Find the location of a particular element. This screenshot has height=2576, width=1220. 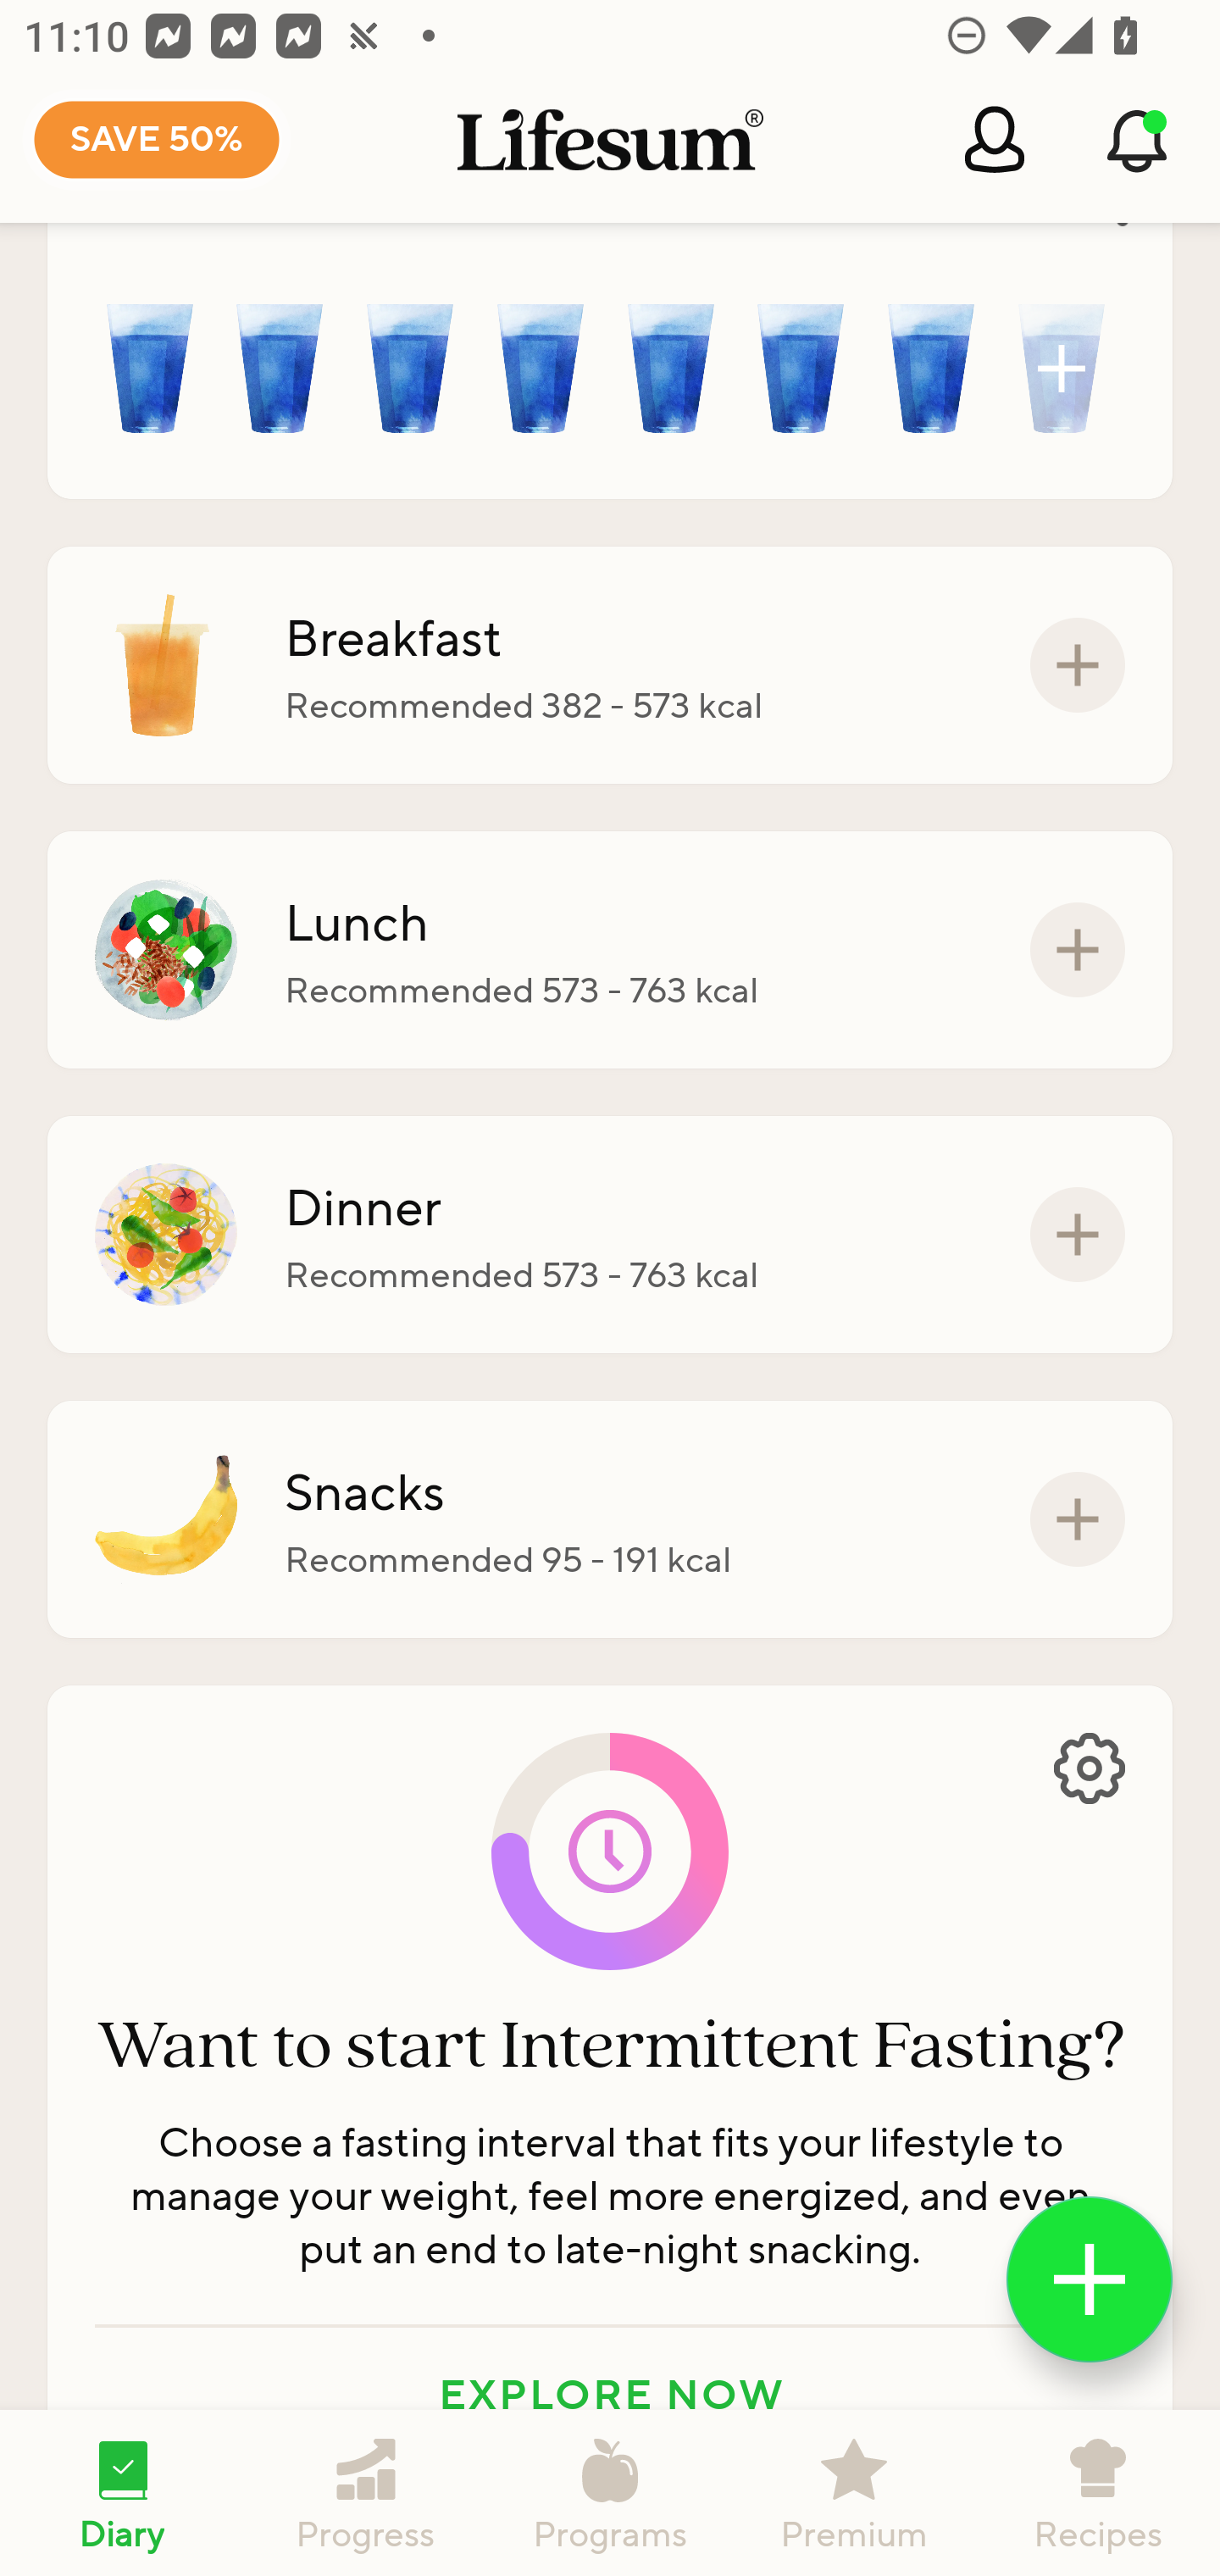

Progress is located at coordinates (366, 2493).